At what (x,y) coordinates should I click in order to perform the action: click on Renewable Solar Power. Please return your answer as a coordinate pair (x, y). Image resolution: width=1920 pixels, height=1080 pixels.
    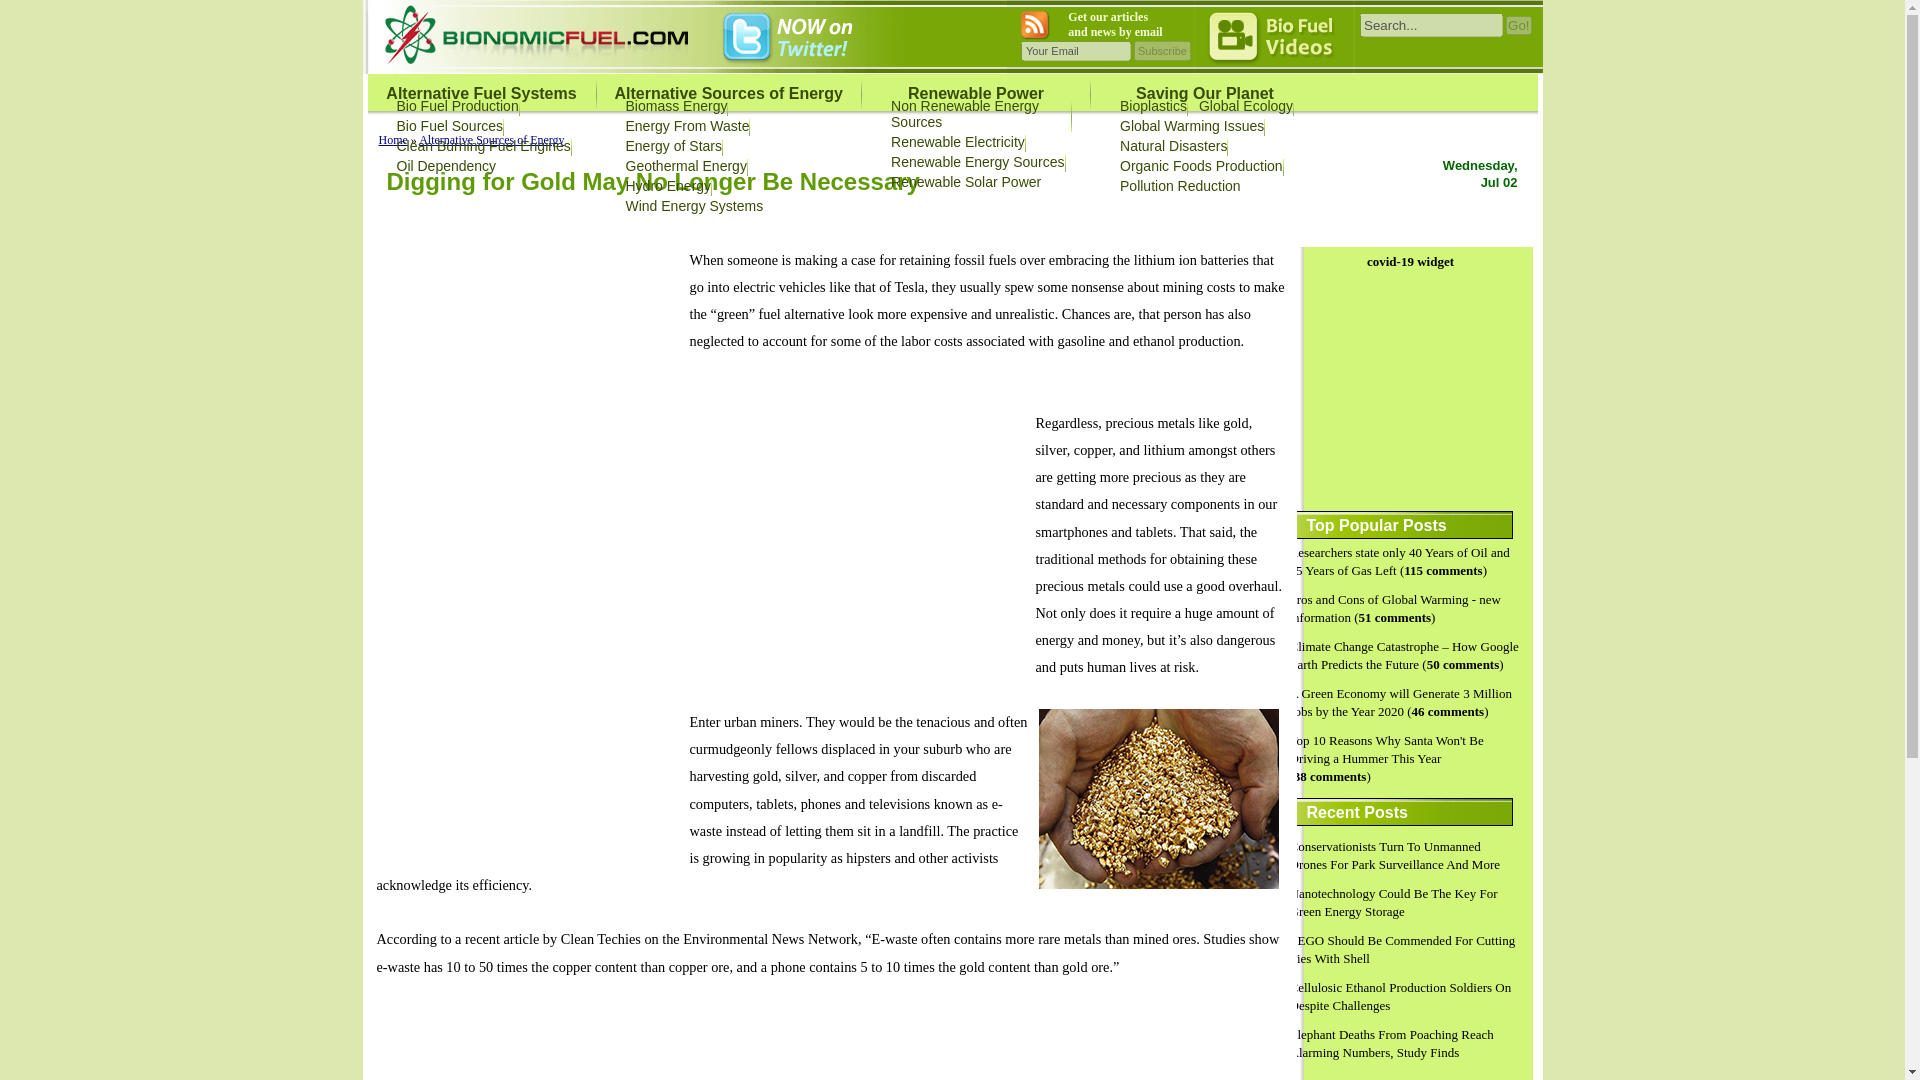
    Looking at the image, I should click on (965, 182).